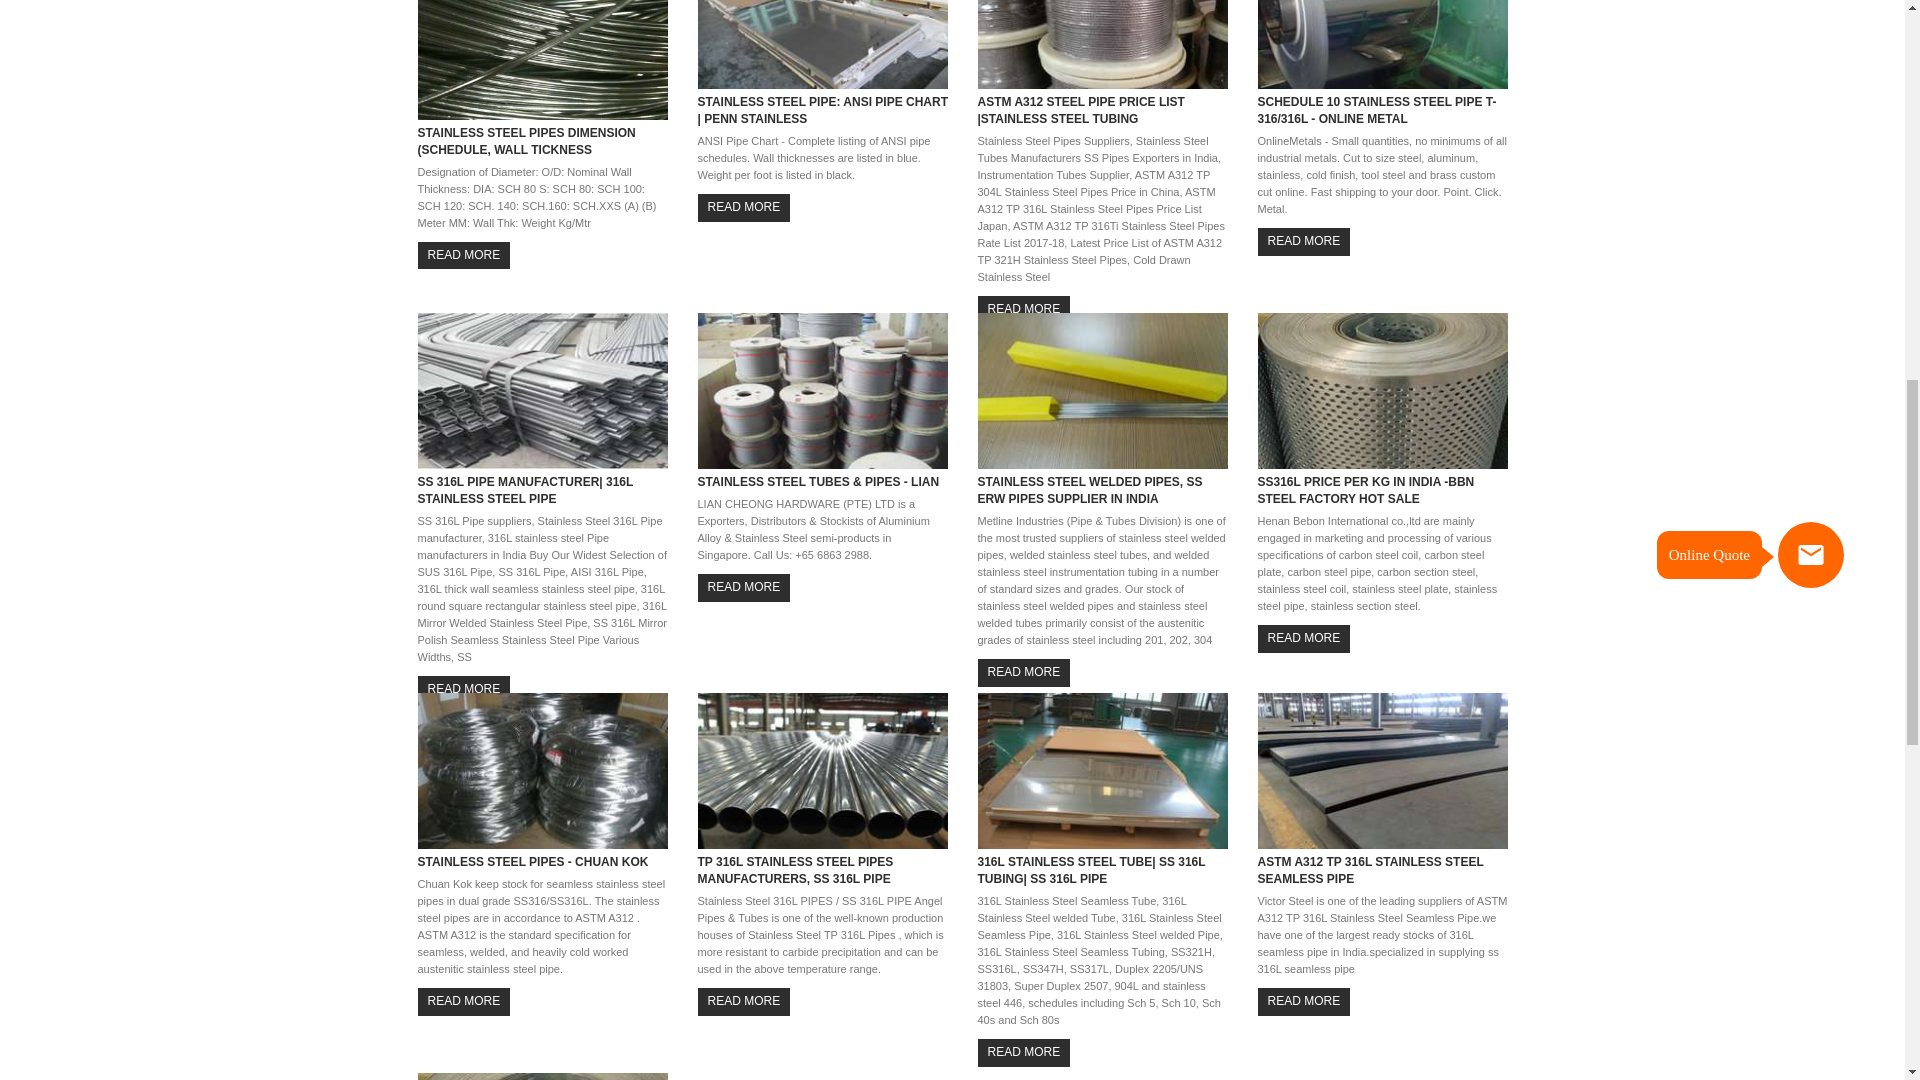  I want to click on READ MORE, so click(1304, 240).